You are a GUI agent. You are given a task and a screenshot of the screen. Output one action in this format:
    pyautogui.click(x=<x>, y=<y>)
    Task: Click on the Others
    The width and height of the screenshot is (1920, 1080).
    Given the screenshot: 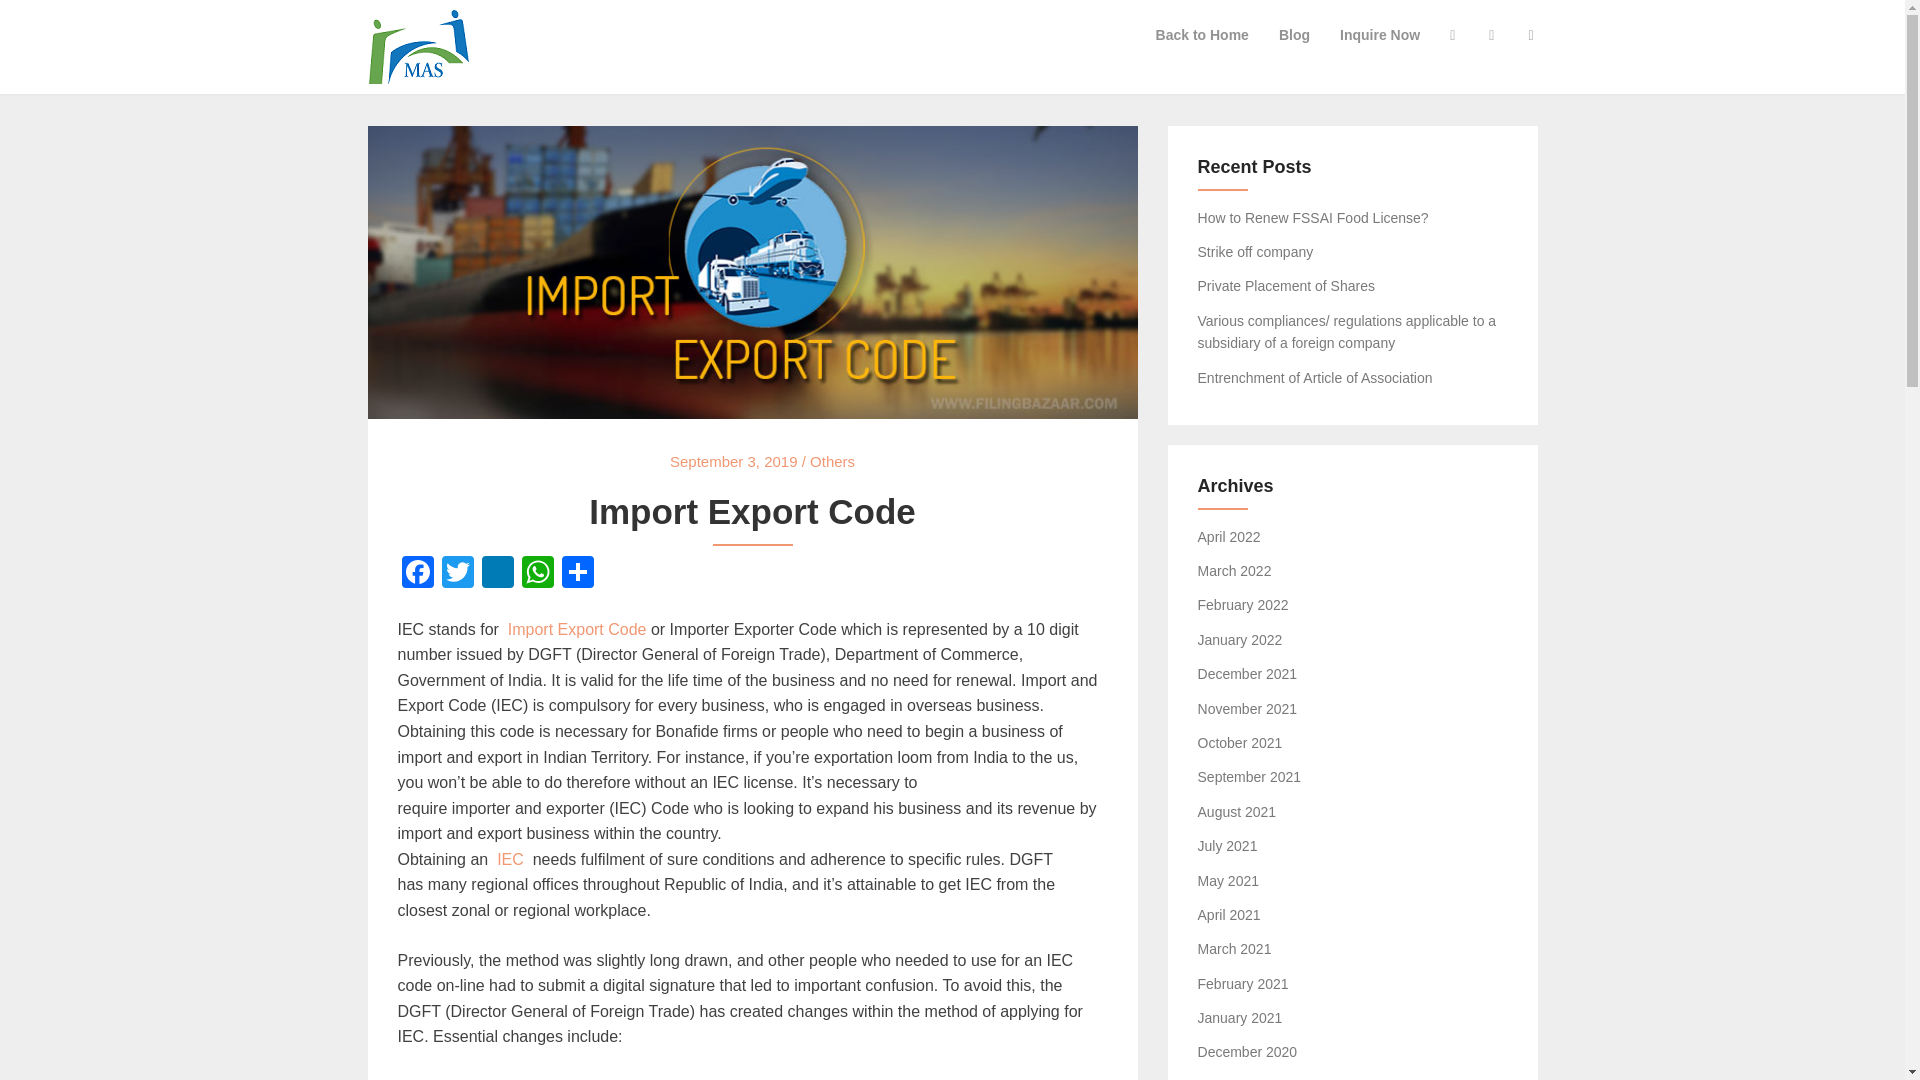 What is the action you would take?
    pyautogui.click(x=832, y=460)
    